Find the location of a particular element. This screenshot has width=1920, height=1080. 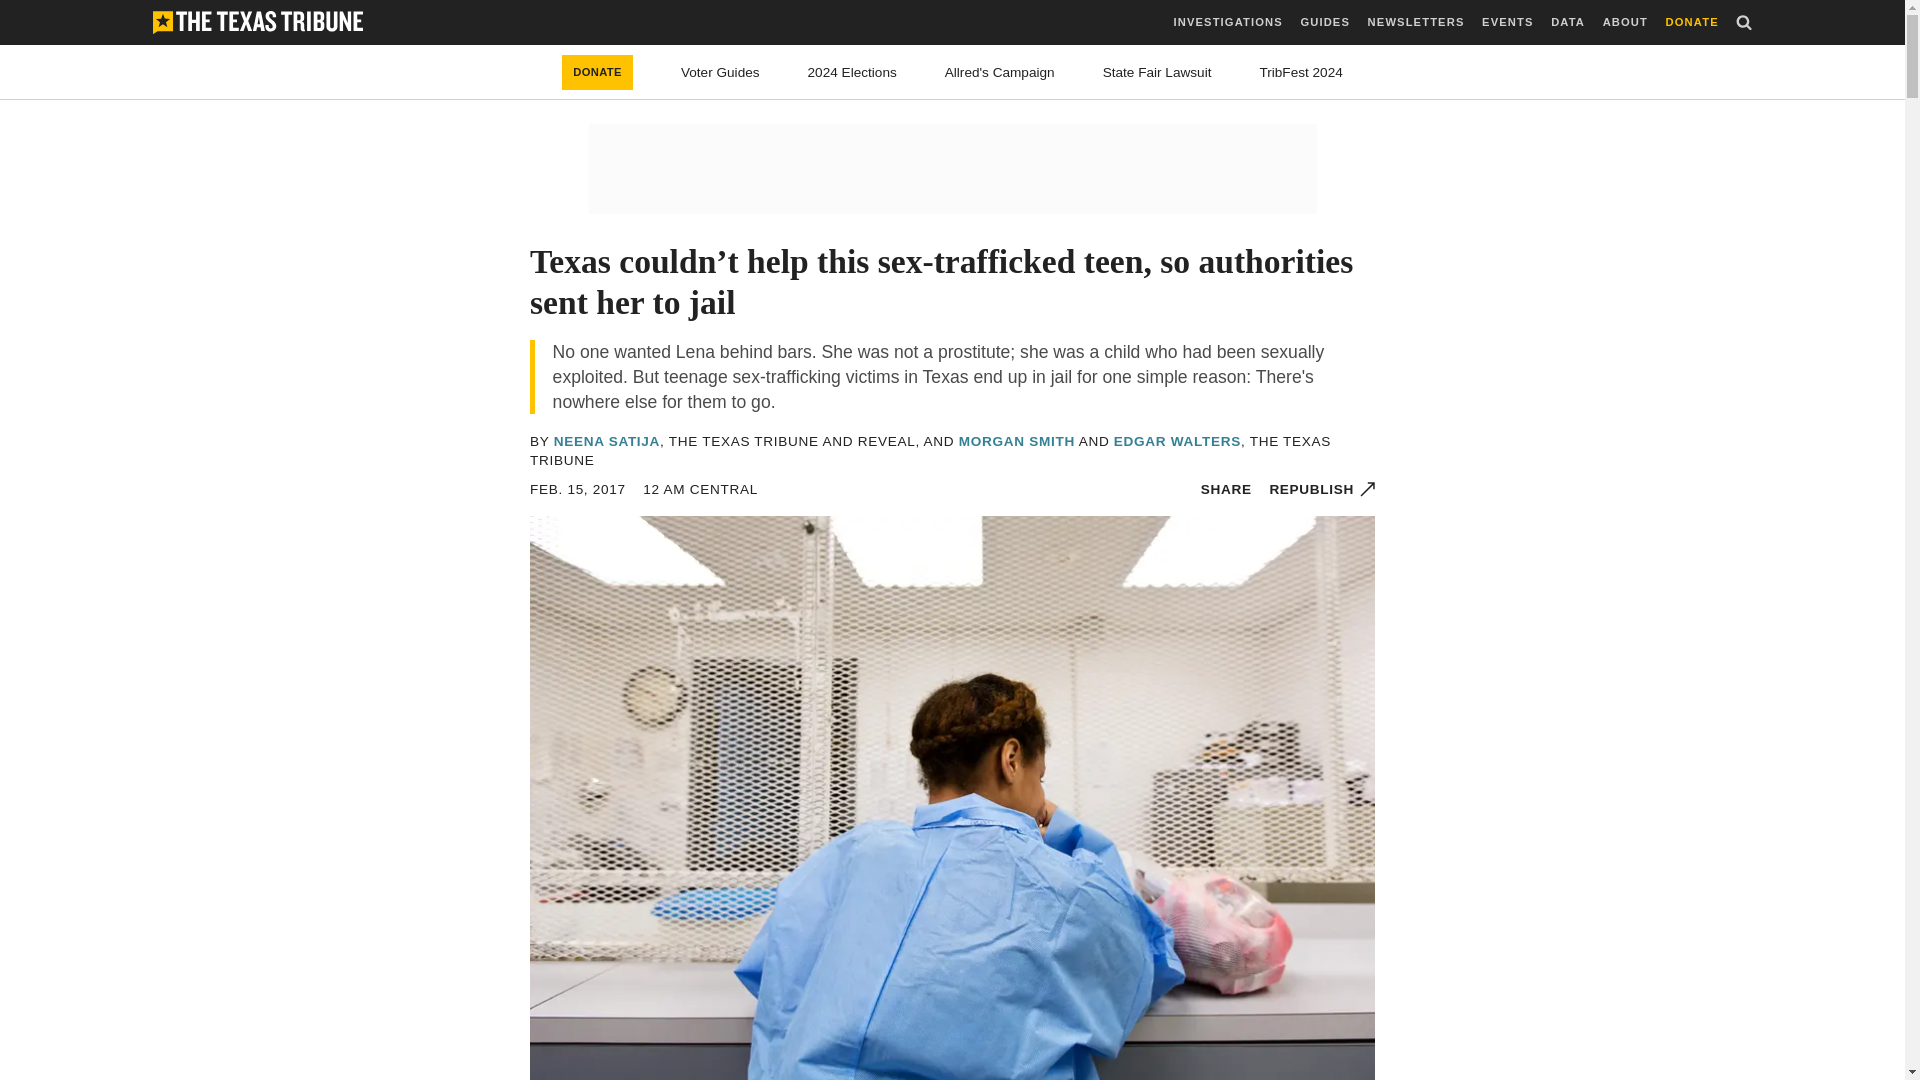

REPUBLISH is located at coordinates (1322, 488).